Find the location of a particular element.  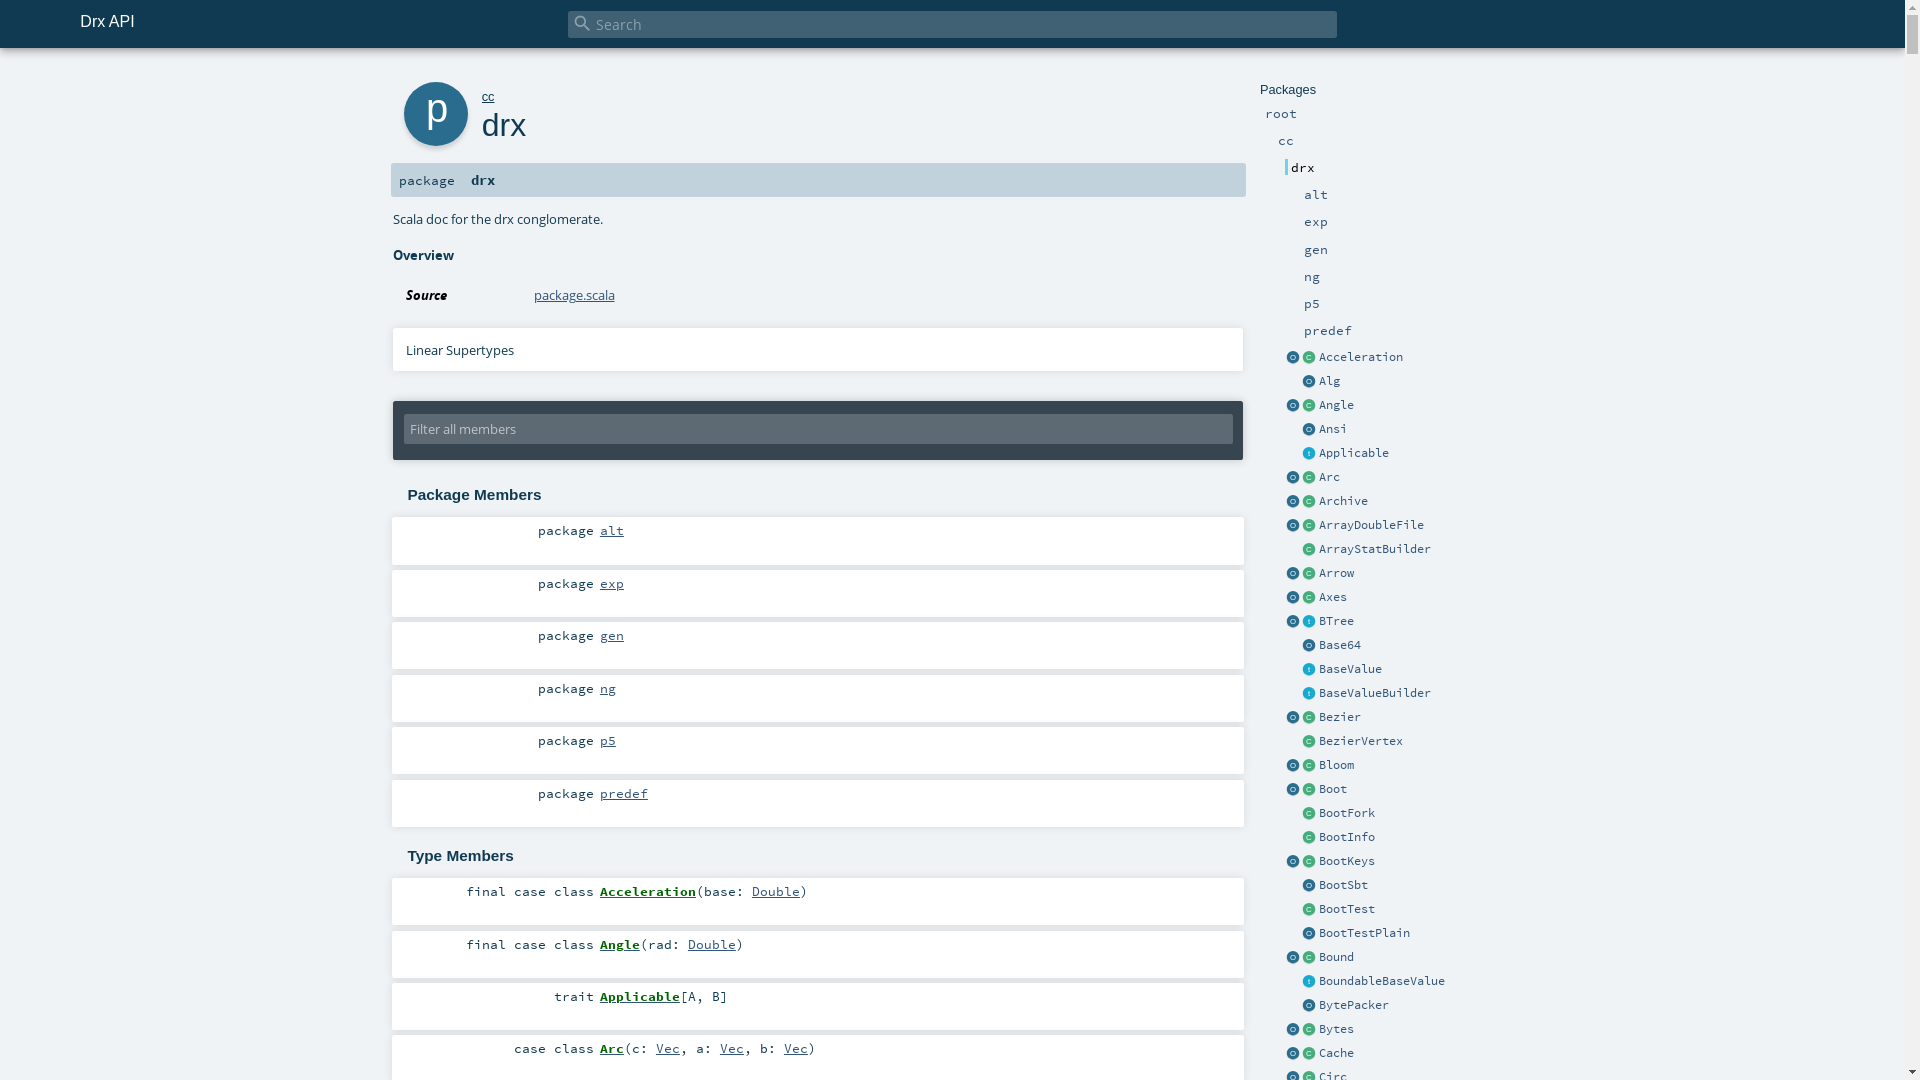

ArrayDoubleFile is located at coordinates (1370, 525).